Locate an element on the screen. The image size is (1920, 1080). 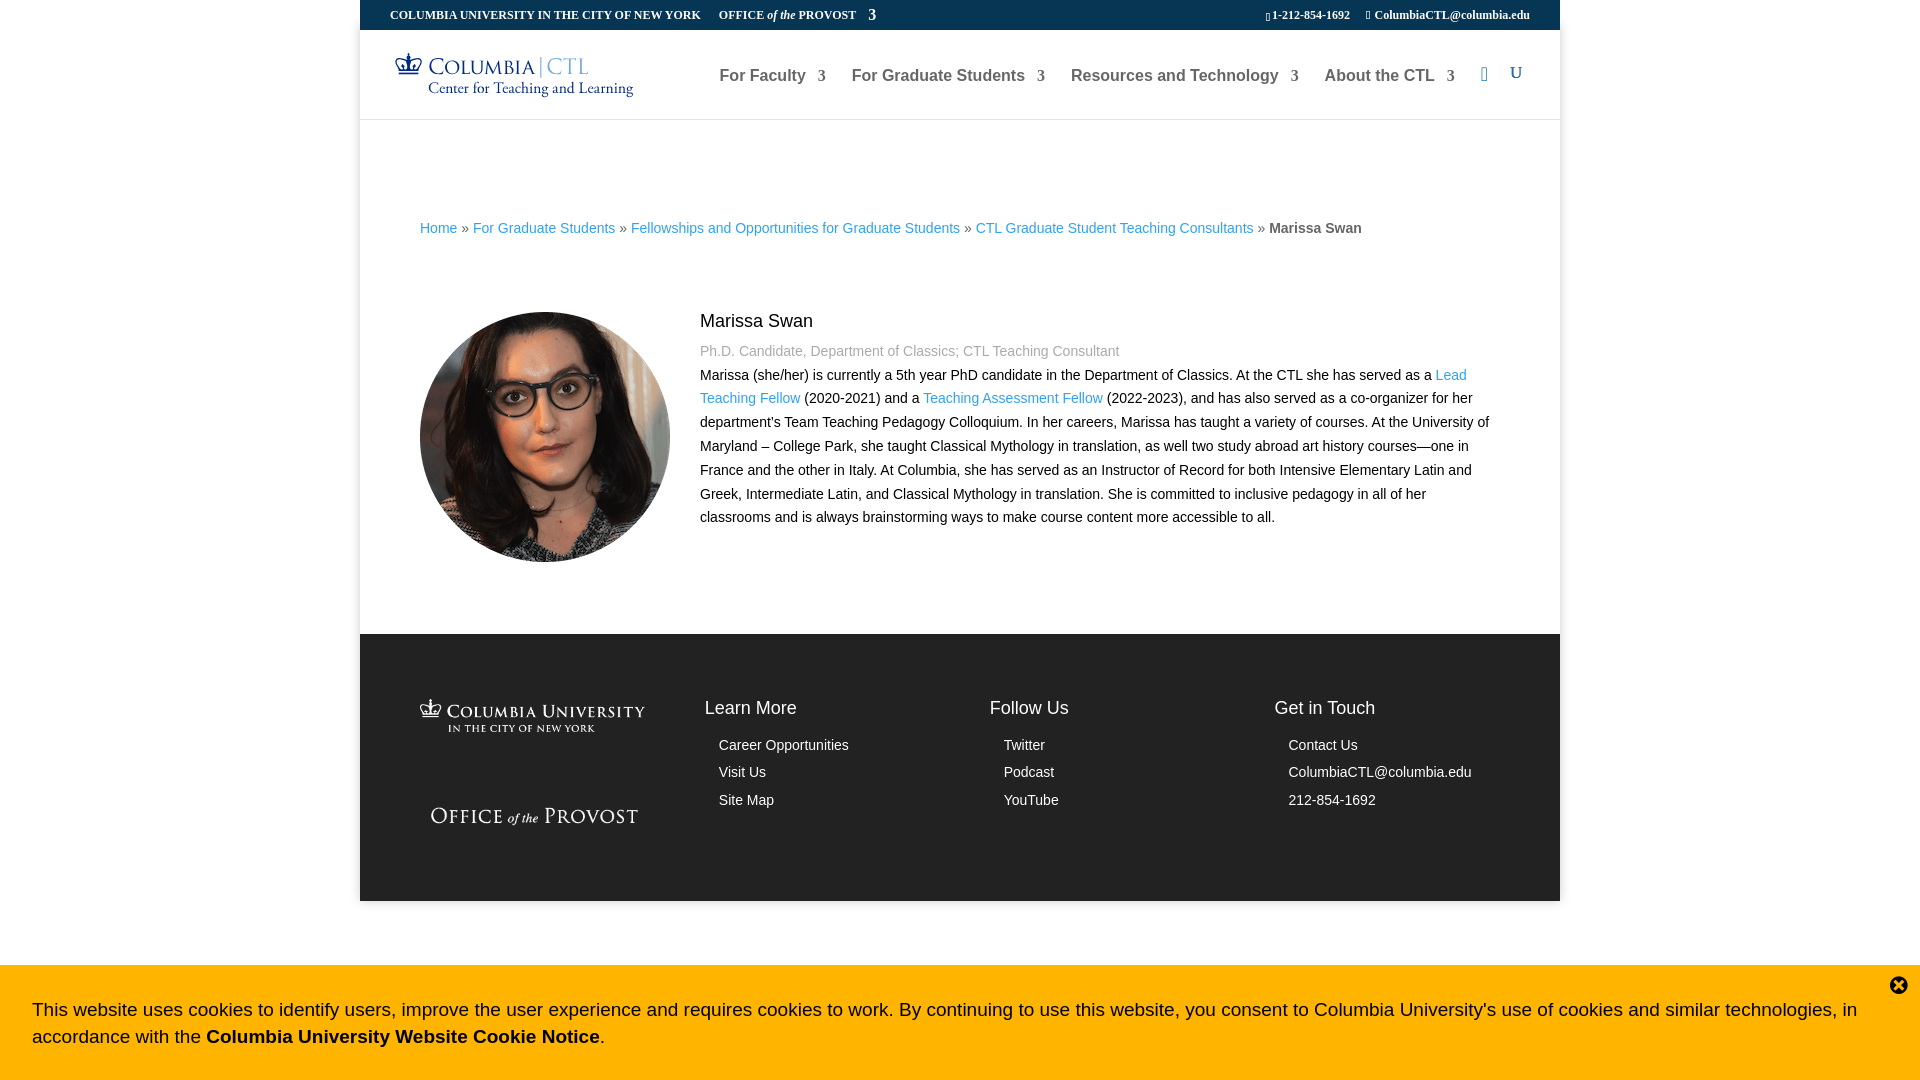
About the CTL is located at coordinates (1390, 92).